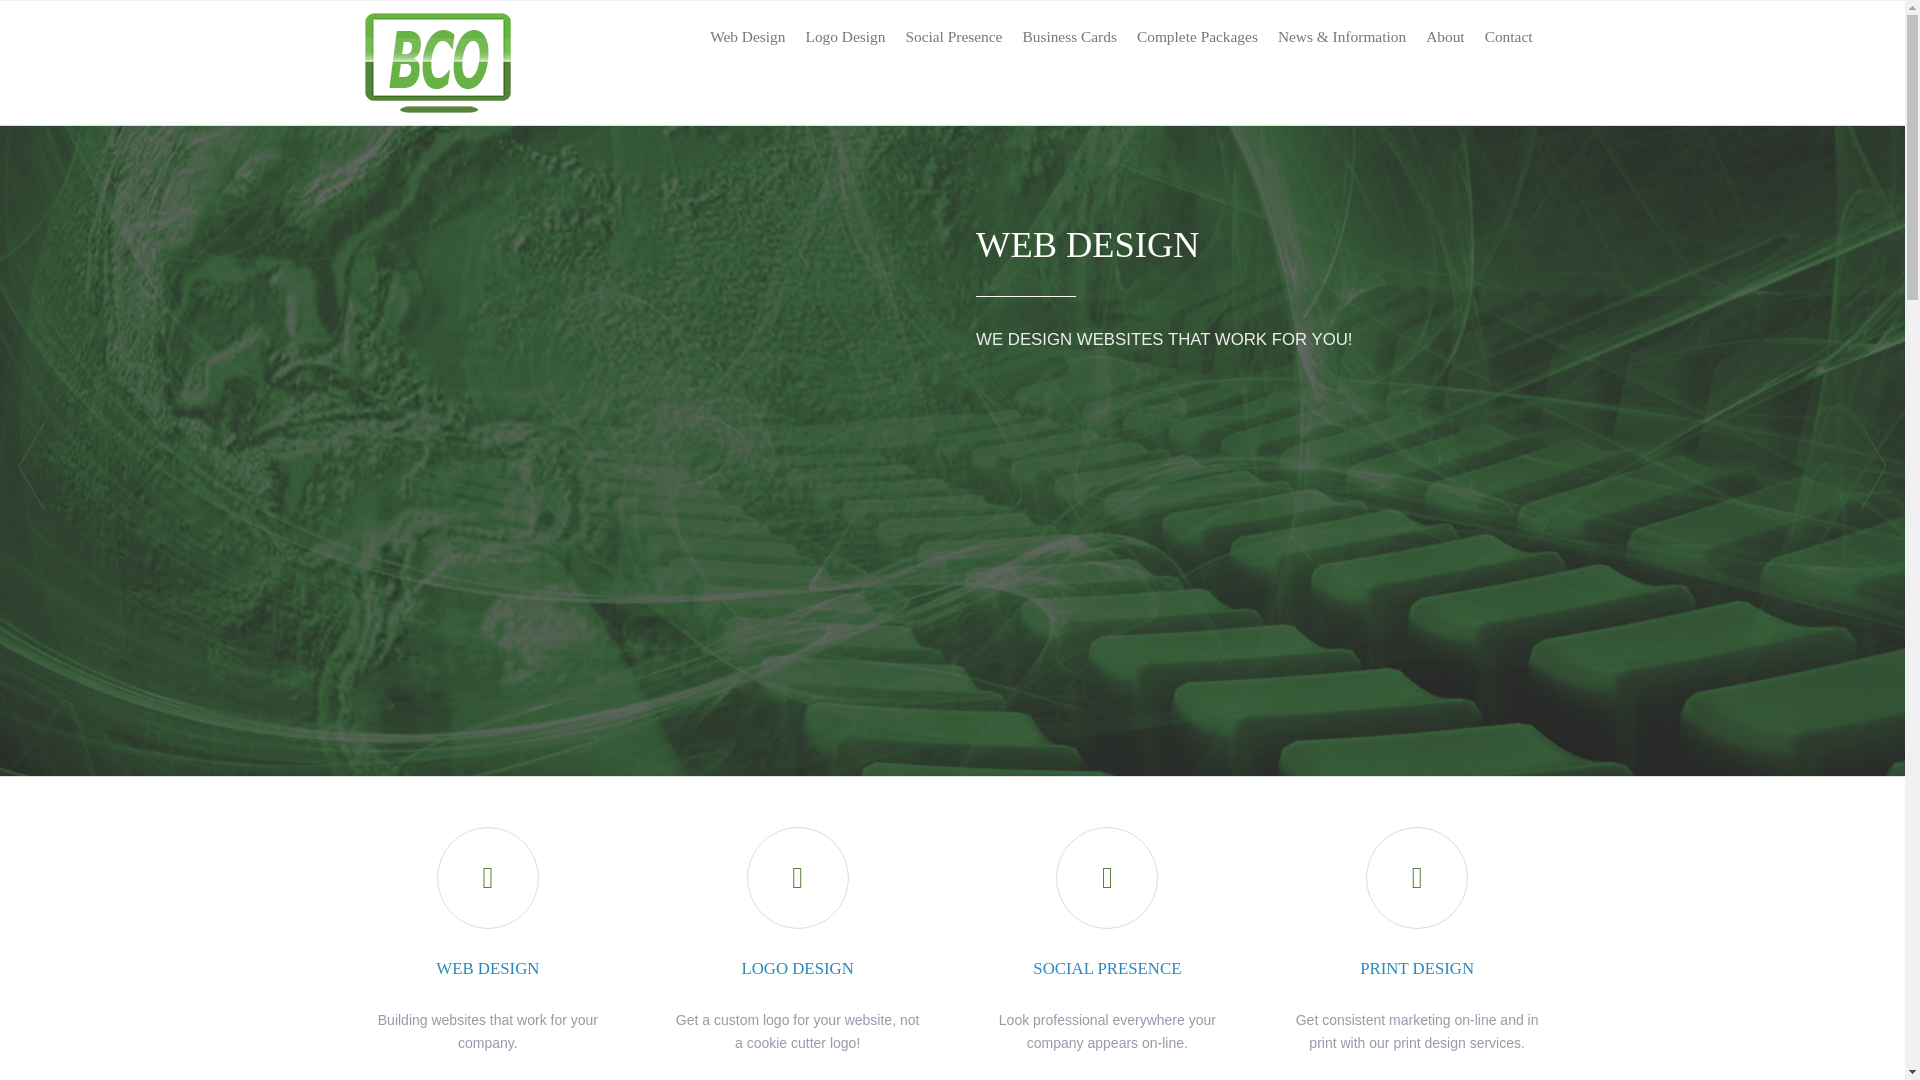  What do you see at coordinates (1106, 968) in the screenshot?
I see `SOCIAL PRESENCE` at bounding box center [1106, 968].